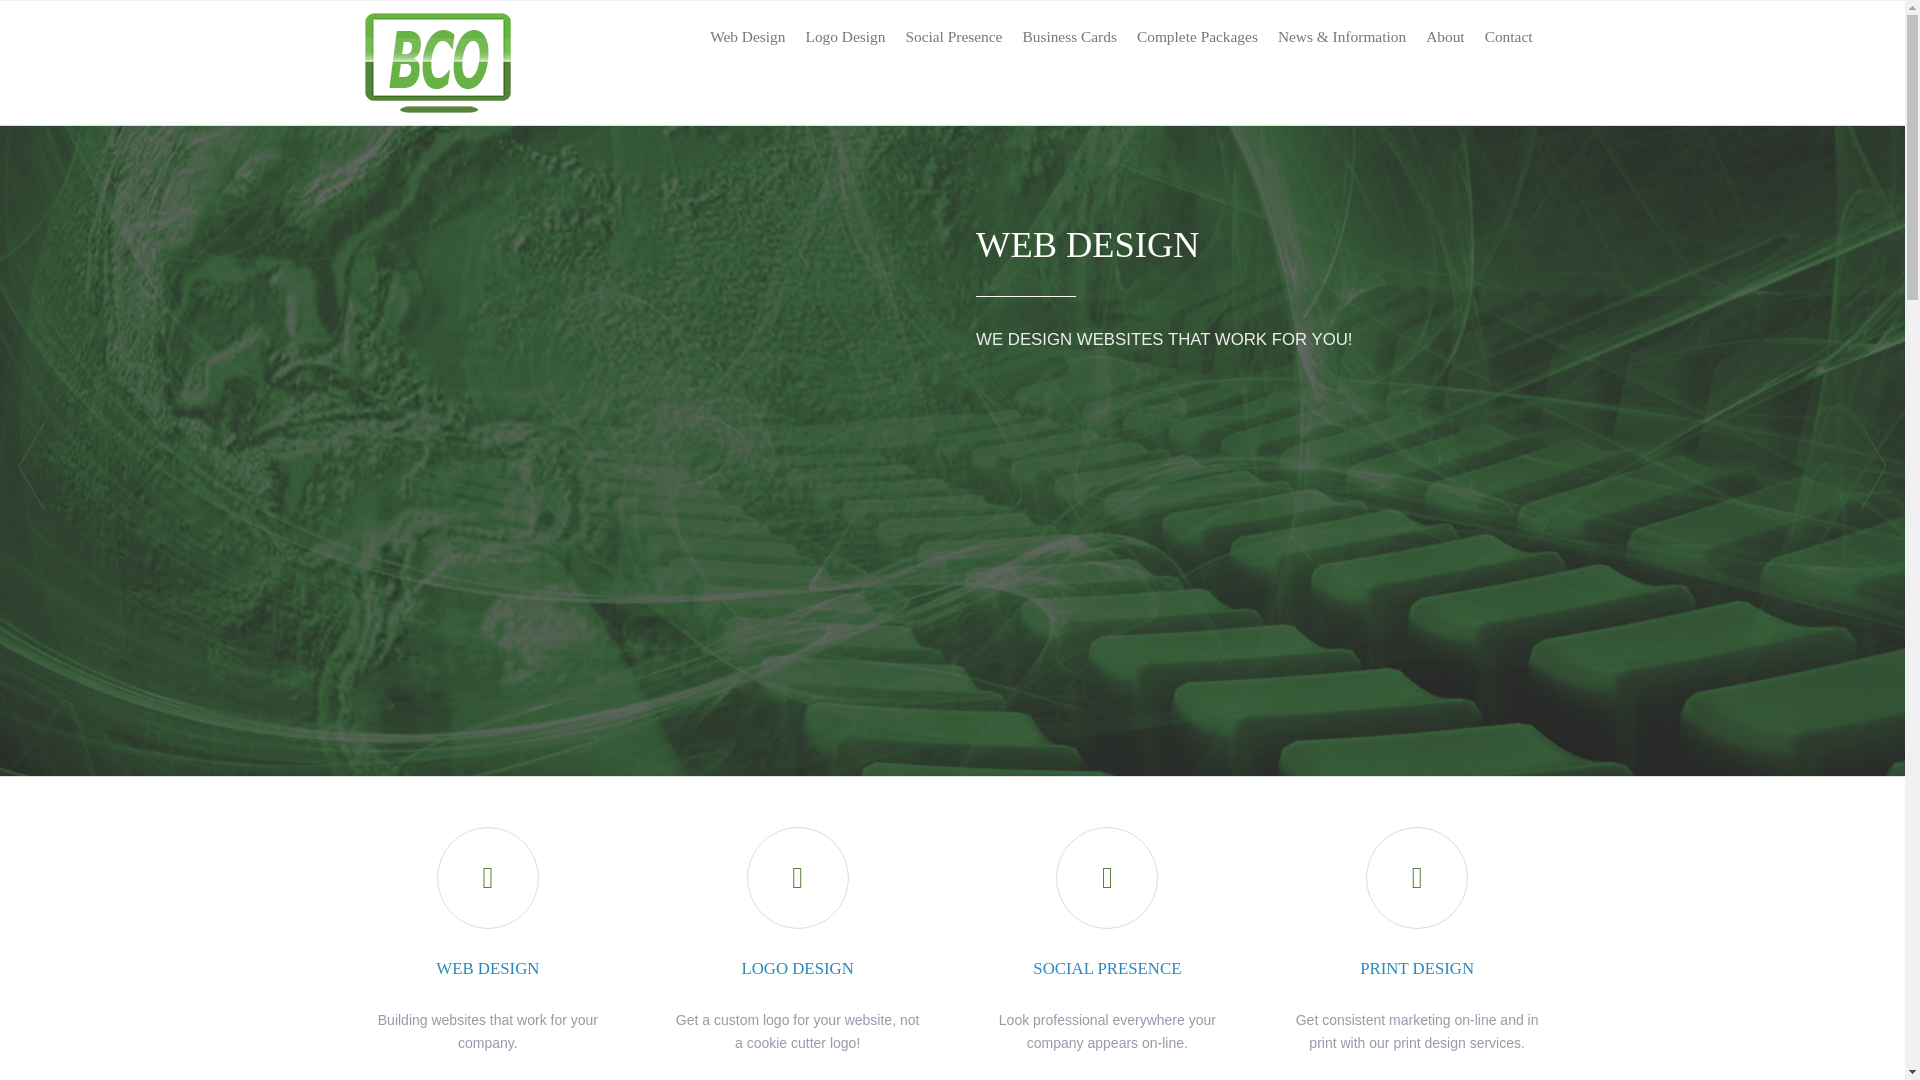  What do you see at coordinates (1106, 968) in the screenshot?
I see `SOCIAL PRESENCE` at bounding box center [1106, 968].